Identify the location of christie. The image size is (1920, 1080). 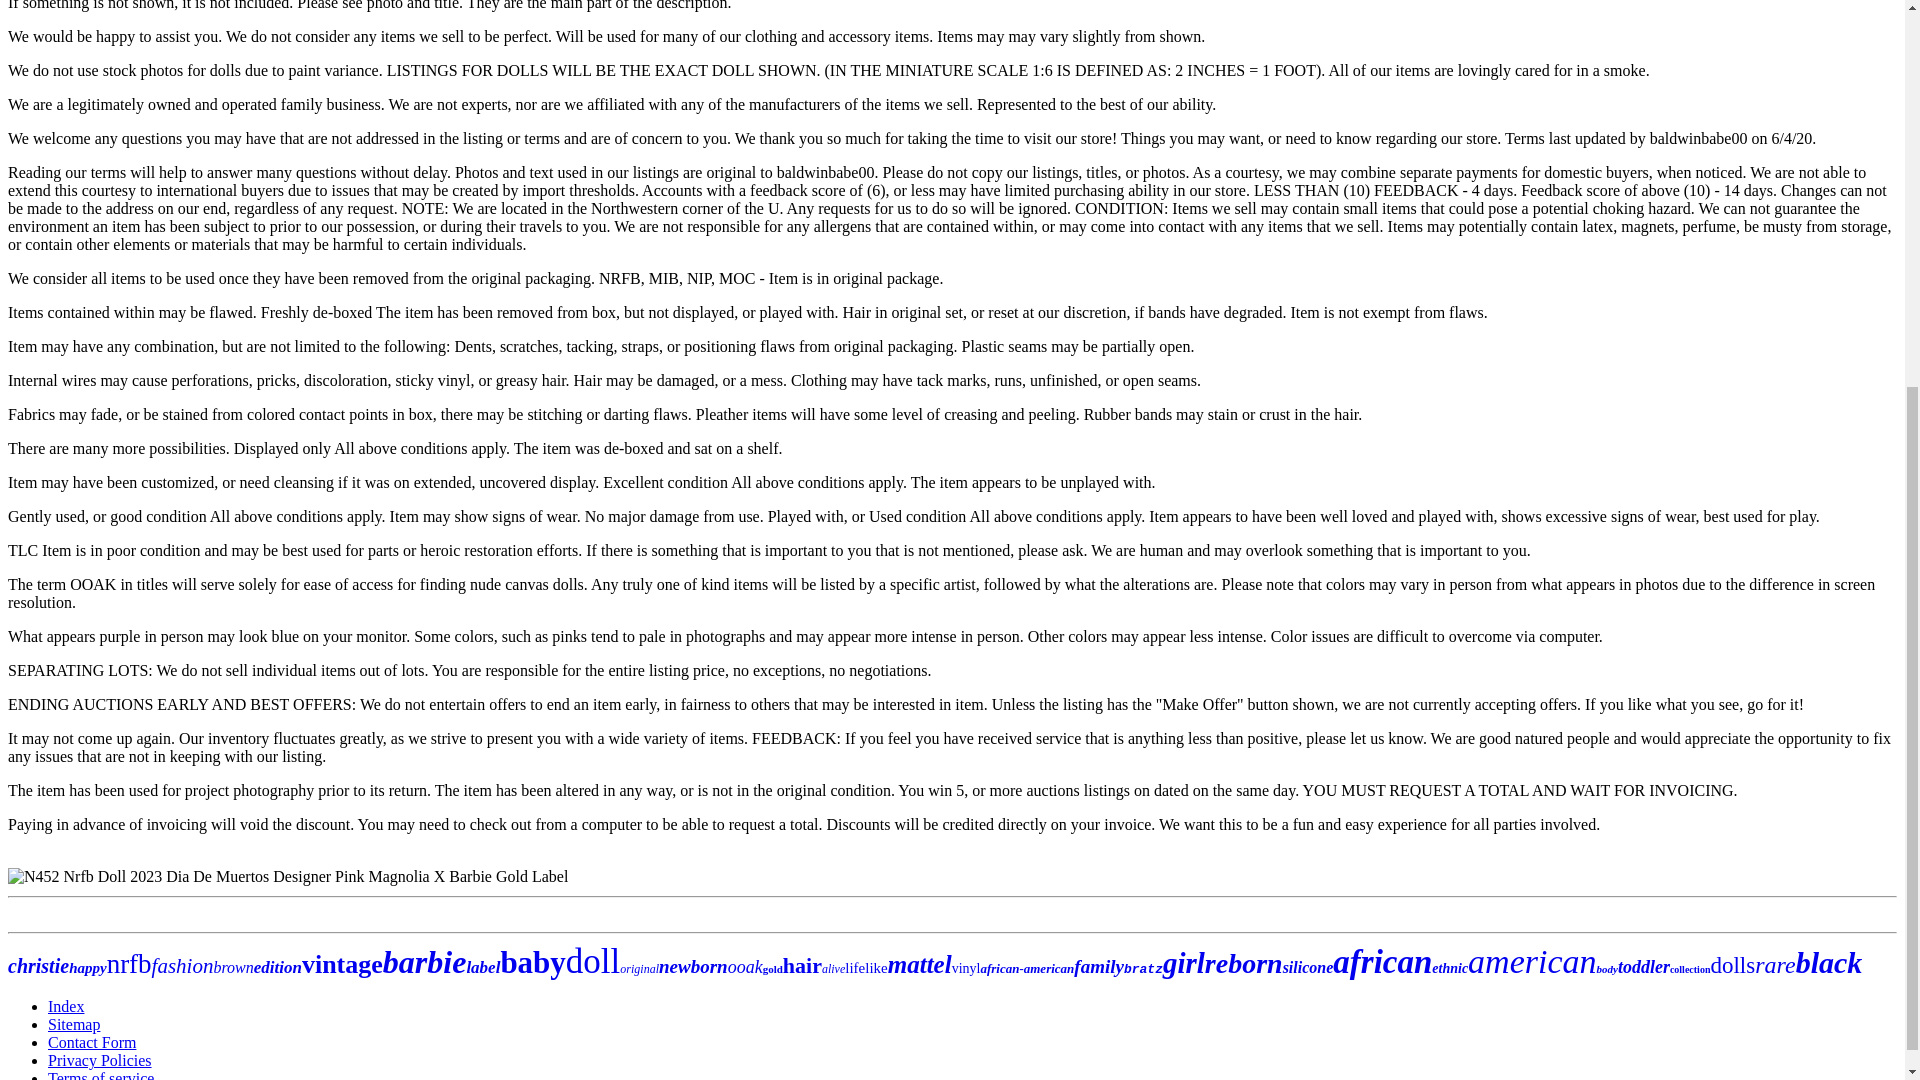
(38, 966).